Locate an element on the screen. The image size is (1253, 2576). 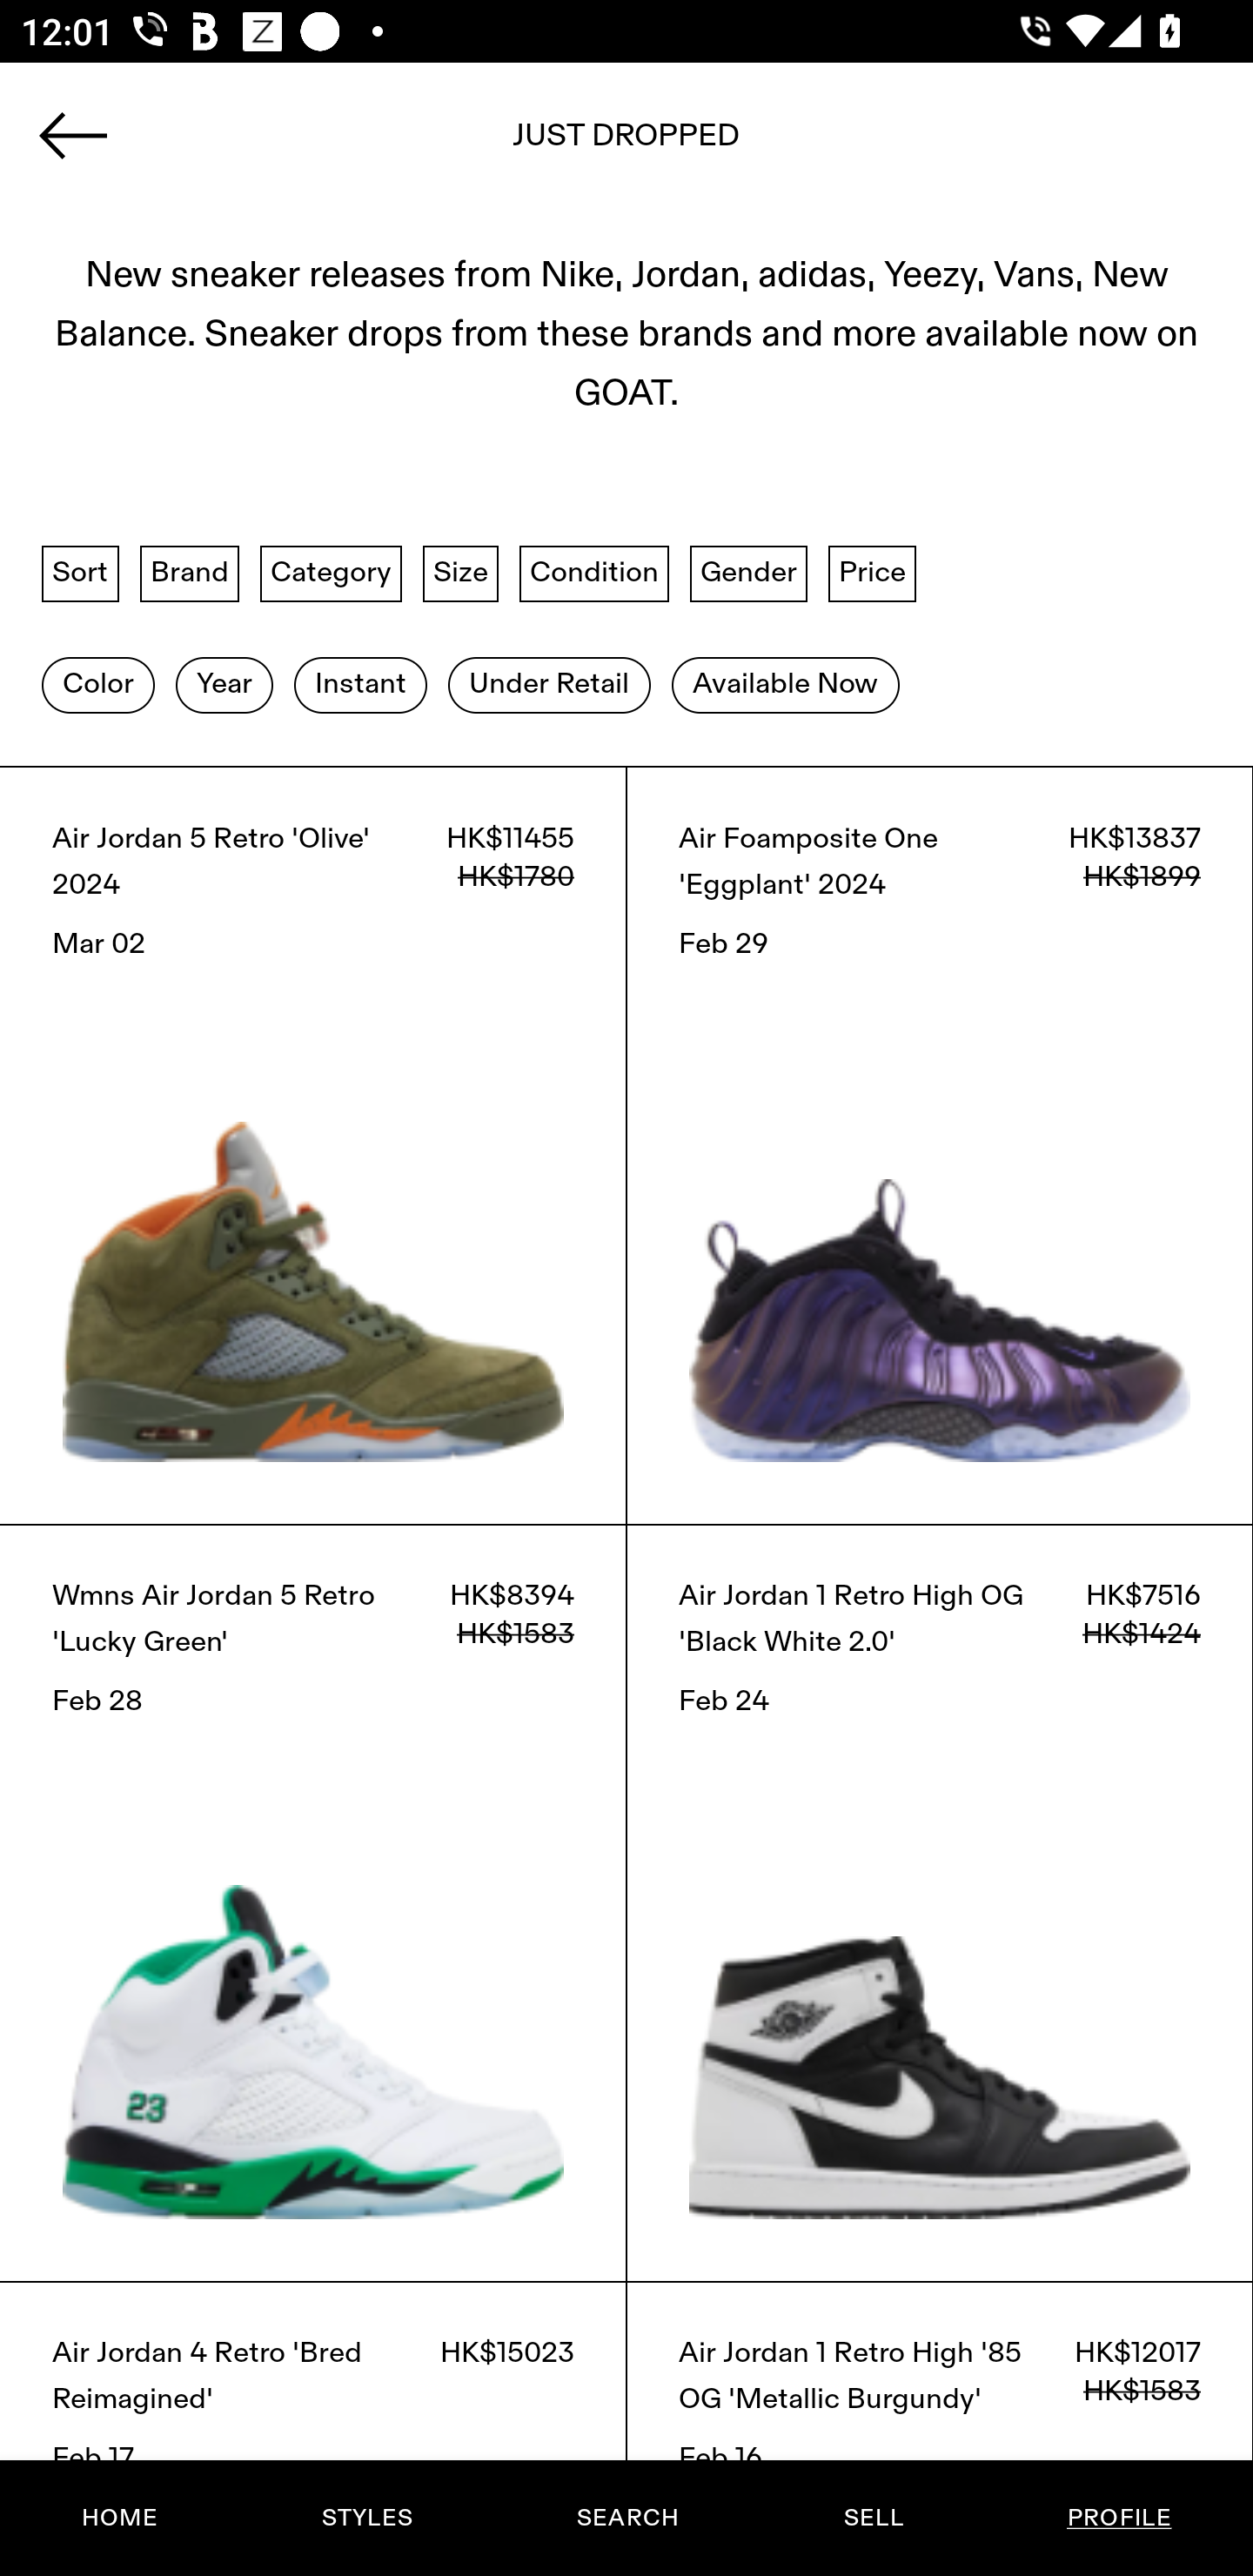
Instant is located at coordinates (360, 683).